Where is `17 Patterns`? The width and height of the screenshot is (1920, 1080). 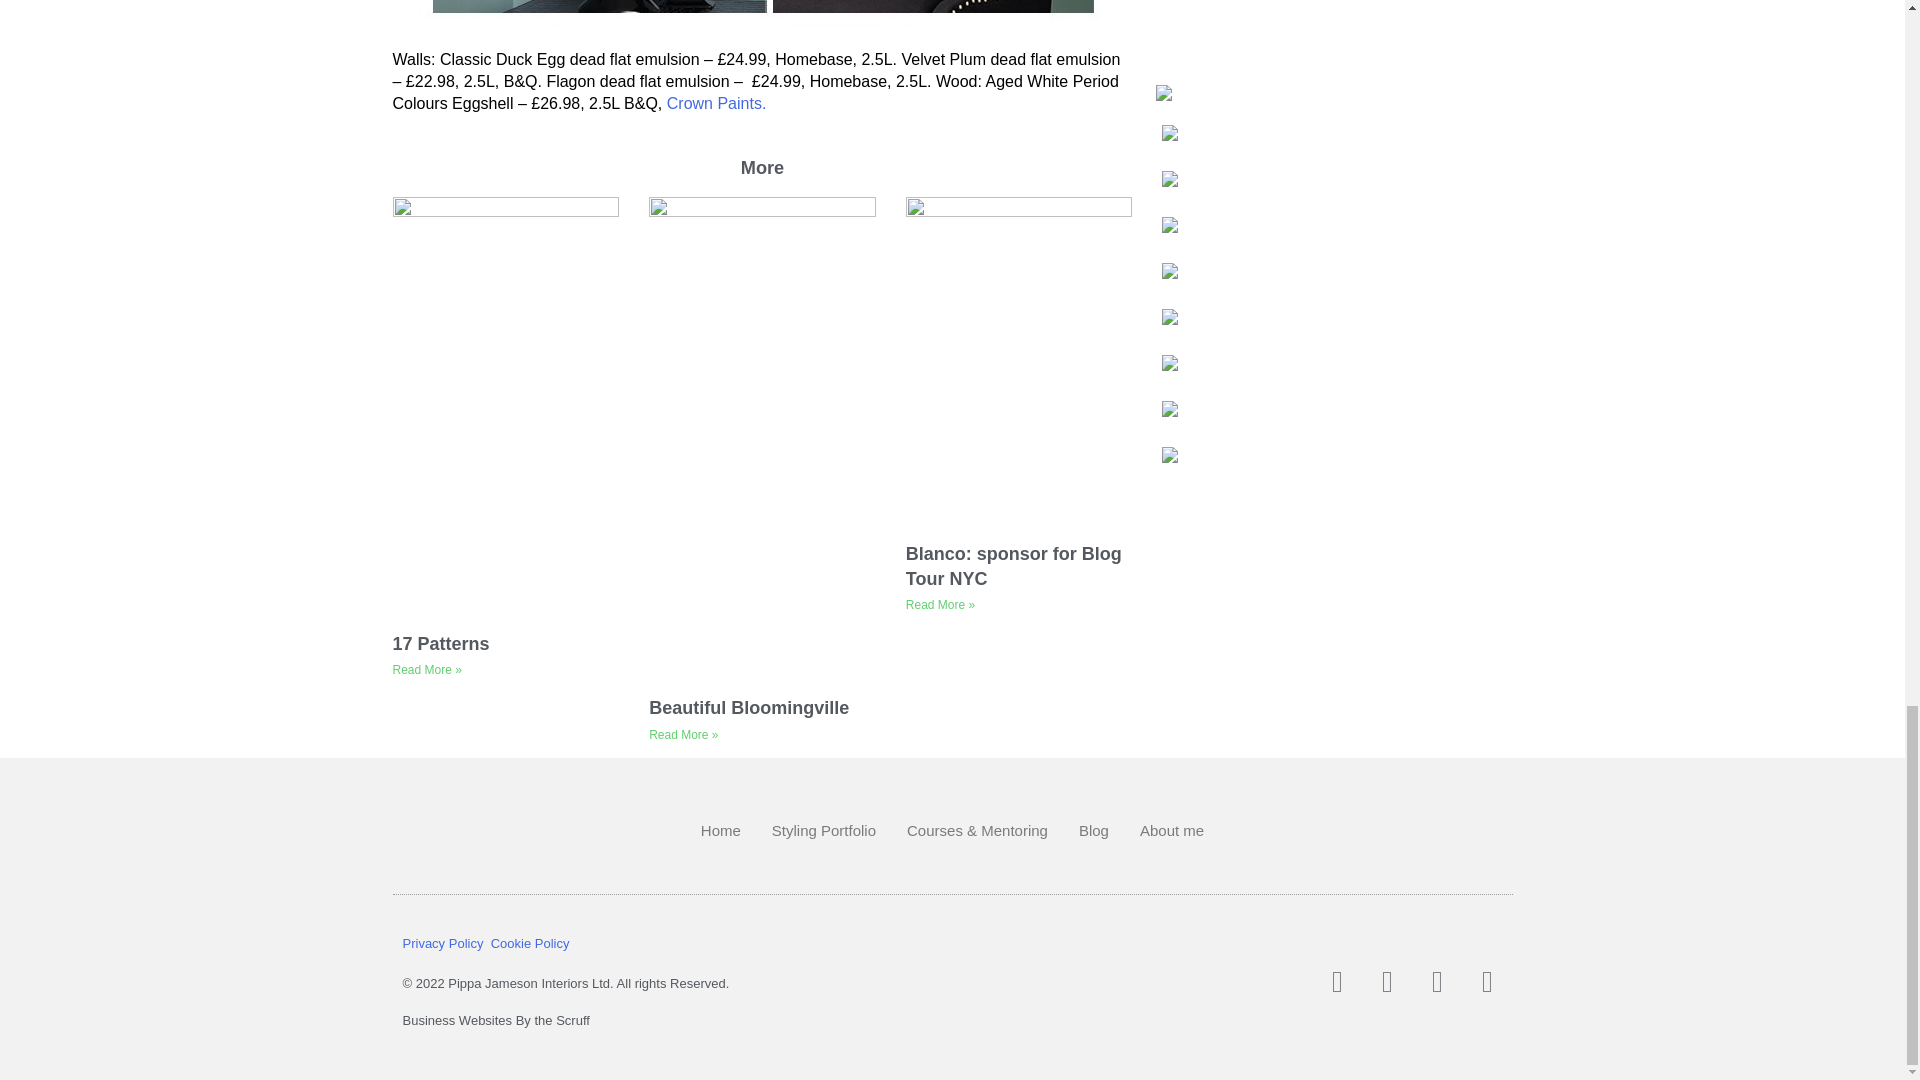 17 Patterns is located at coordinates (440, 644).